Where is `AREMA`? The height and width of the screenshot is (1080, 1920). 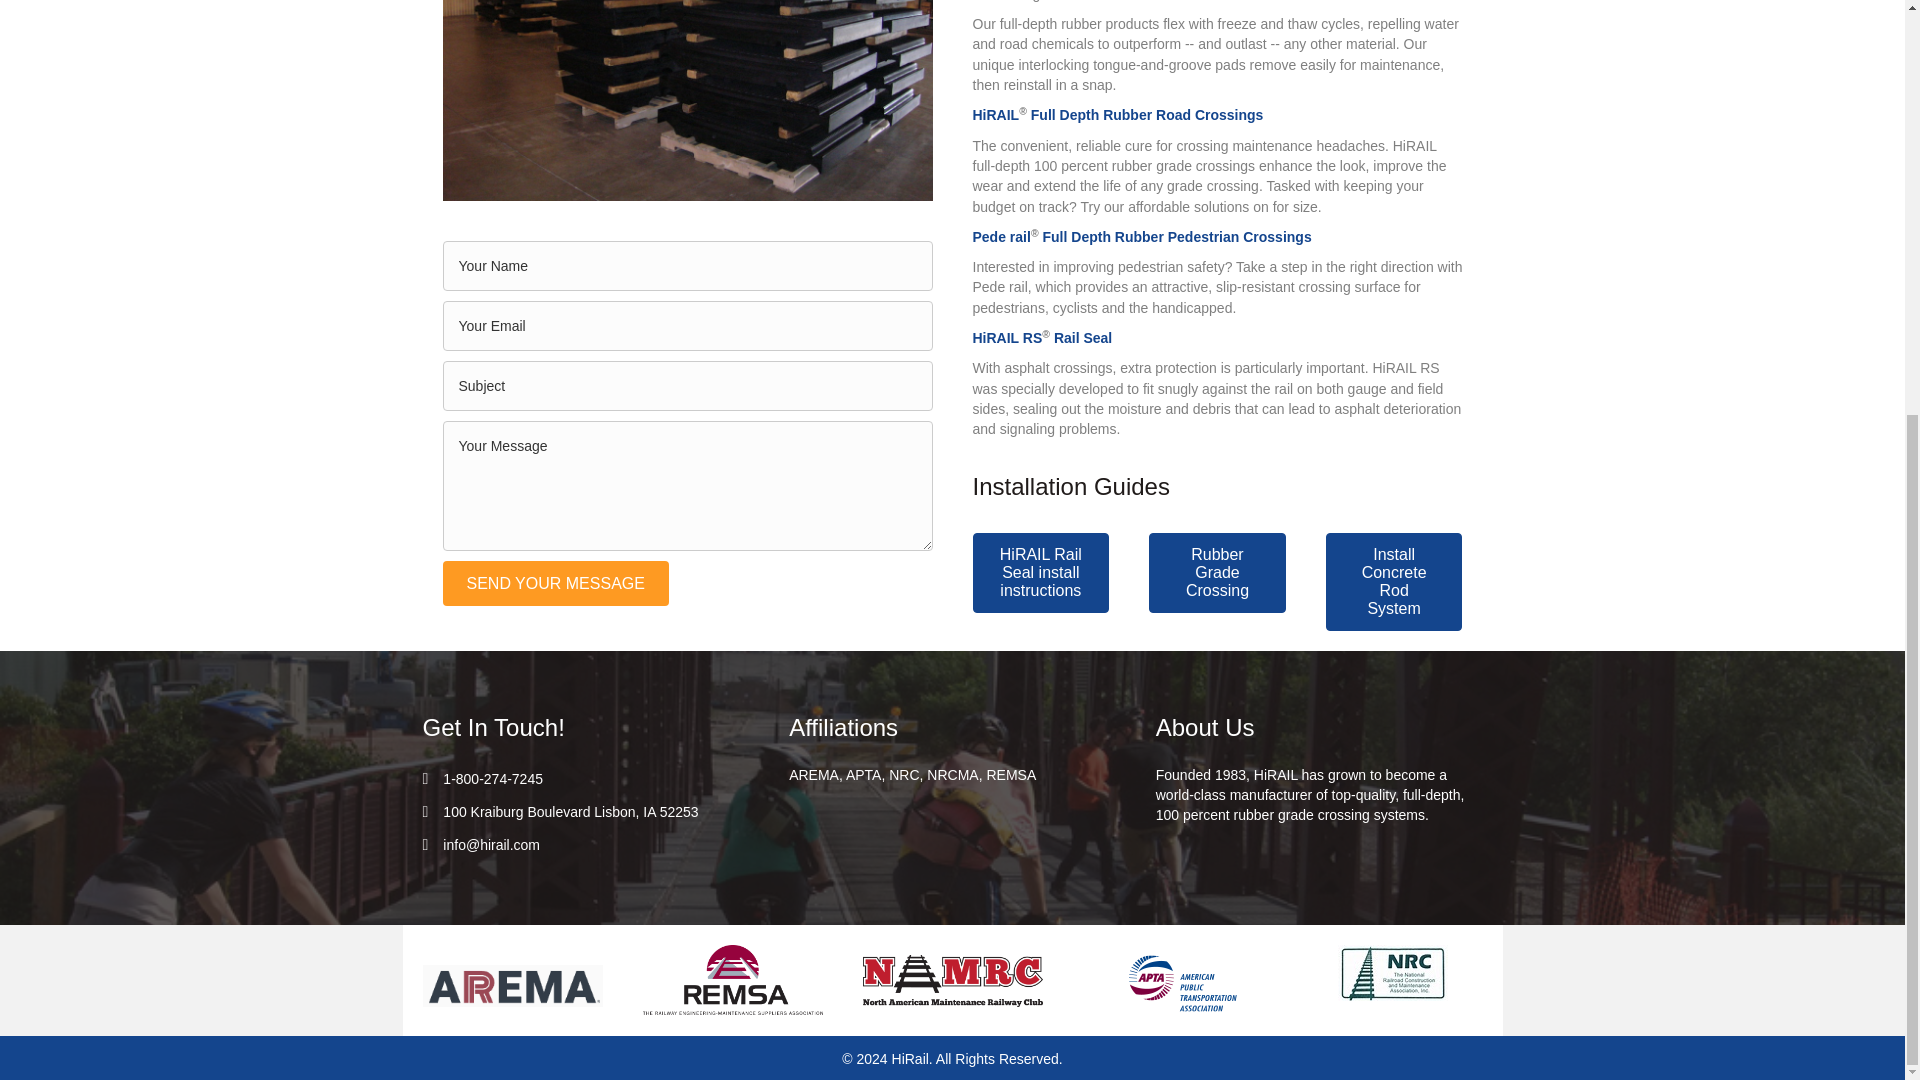 AREMA is located at coordinates (512, 986).